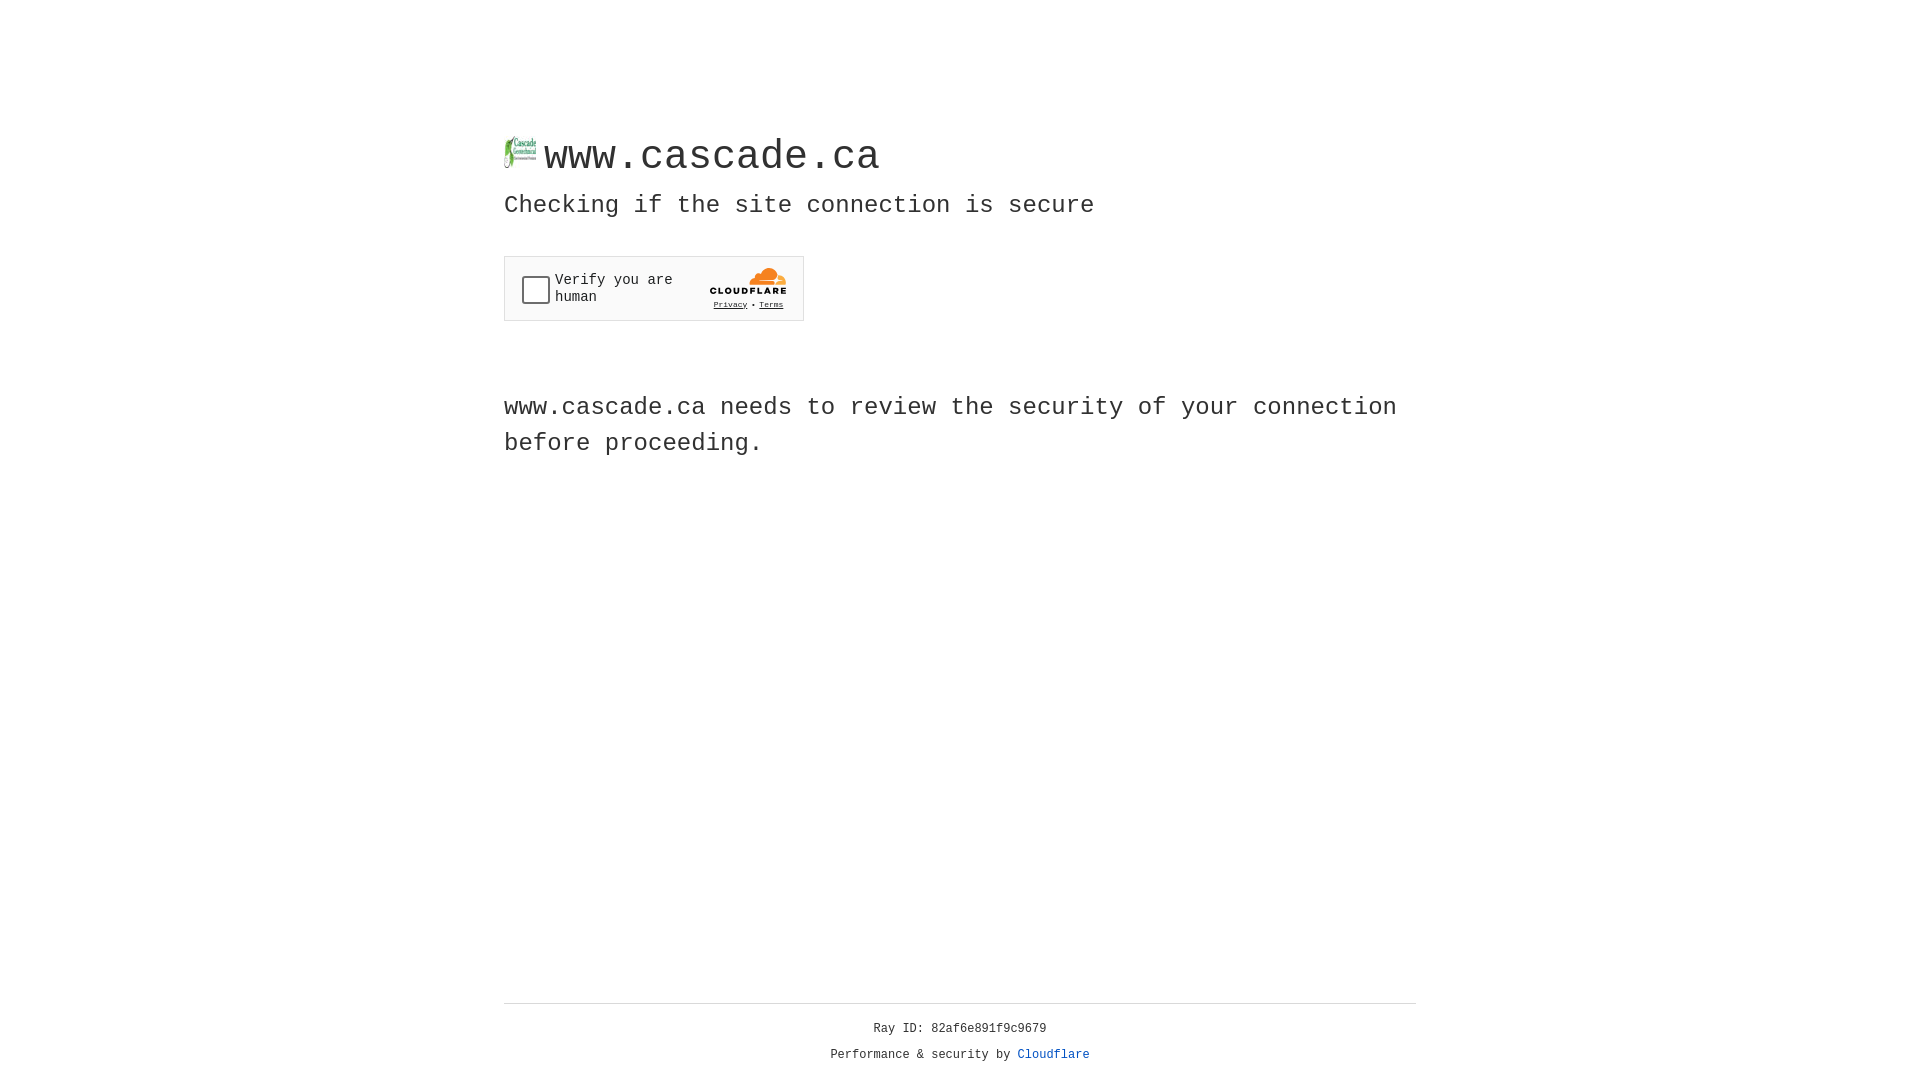 The image size is (1920, 1080). What do you see at coordinates (654, 288) in the screenshot?
I see `Widget containing a Cloudflare security challenge` at bounding box center [654, 288].